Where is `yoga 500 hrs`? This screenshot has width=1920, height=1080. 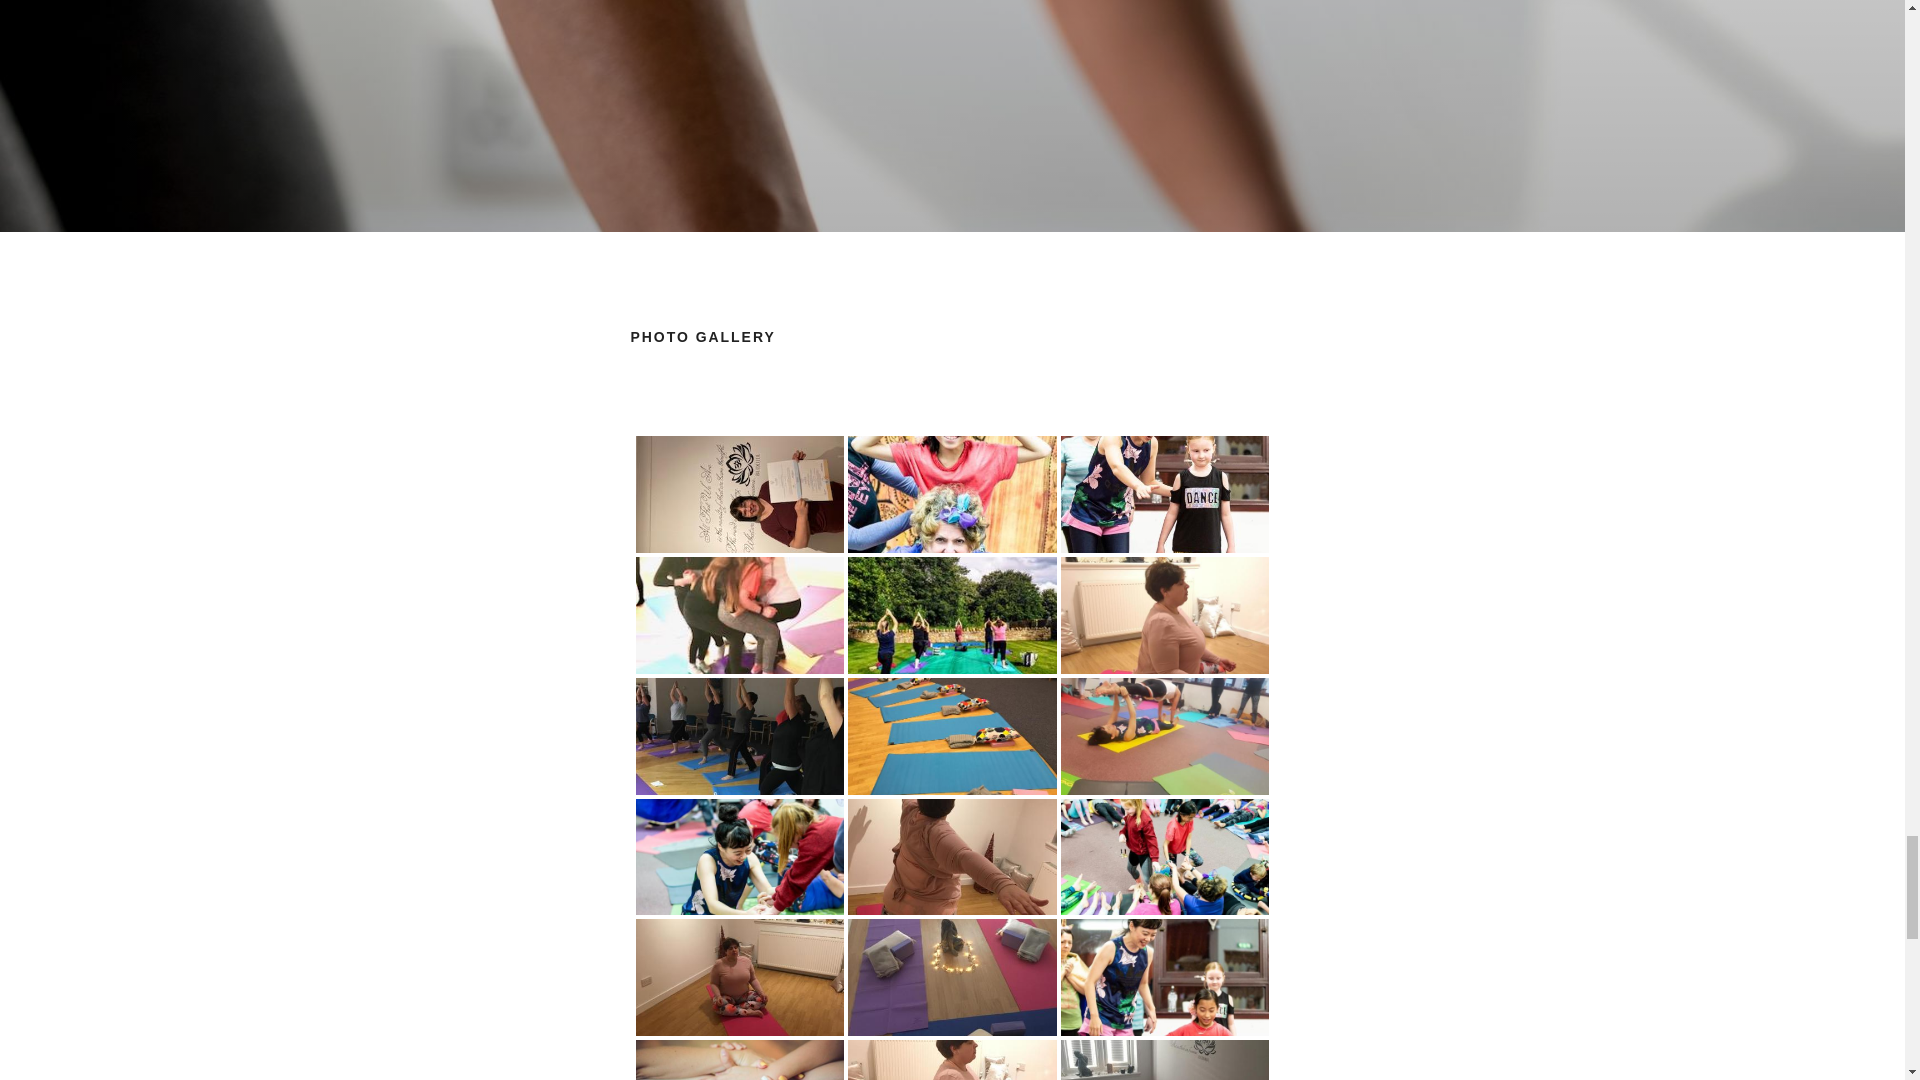
yoga 500 hrs is located at coordinates (740, 494).